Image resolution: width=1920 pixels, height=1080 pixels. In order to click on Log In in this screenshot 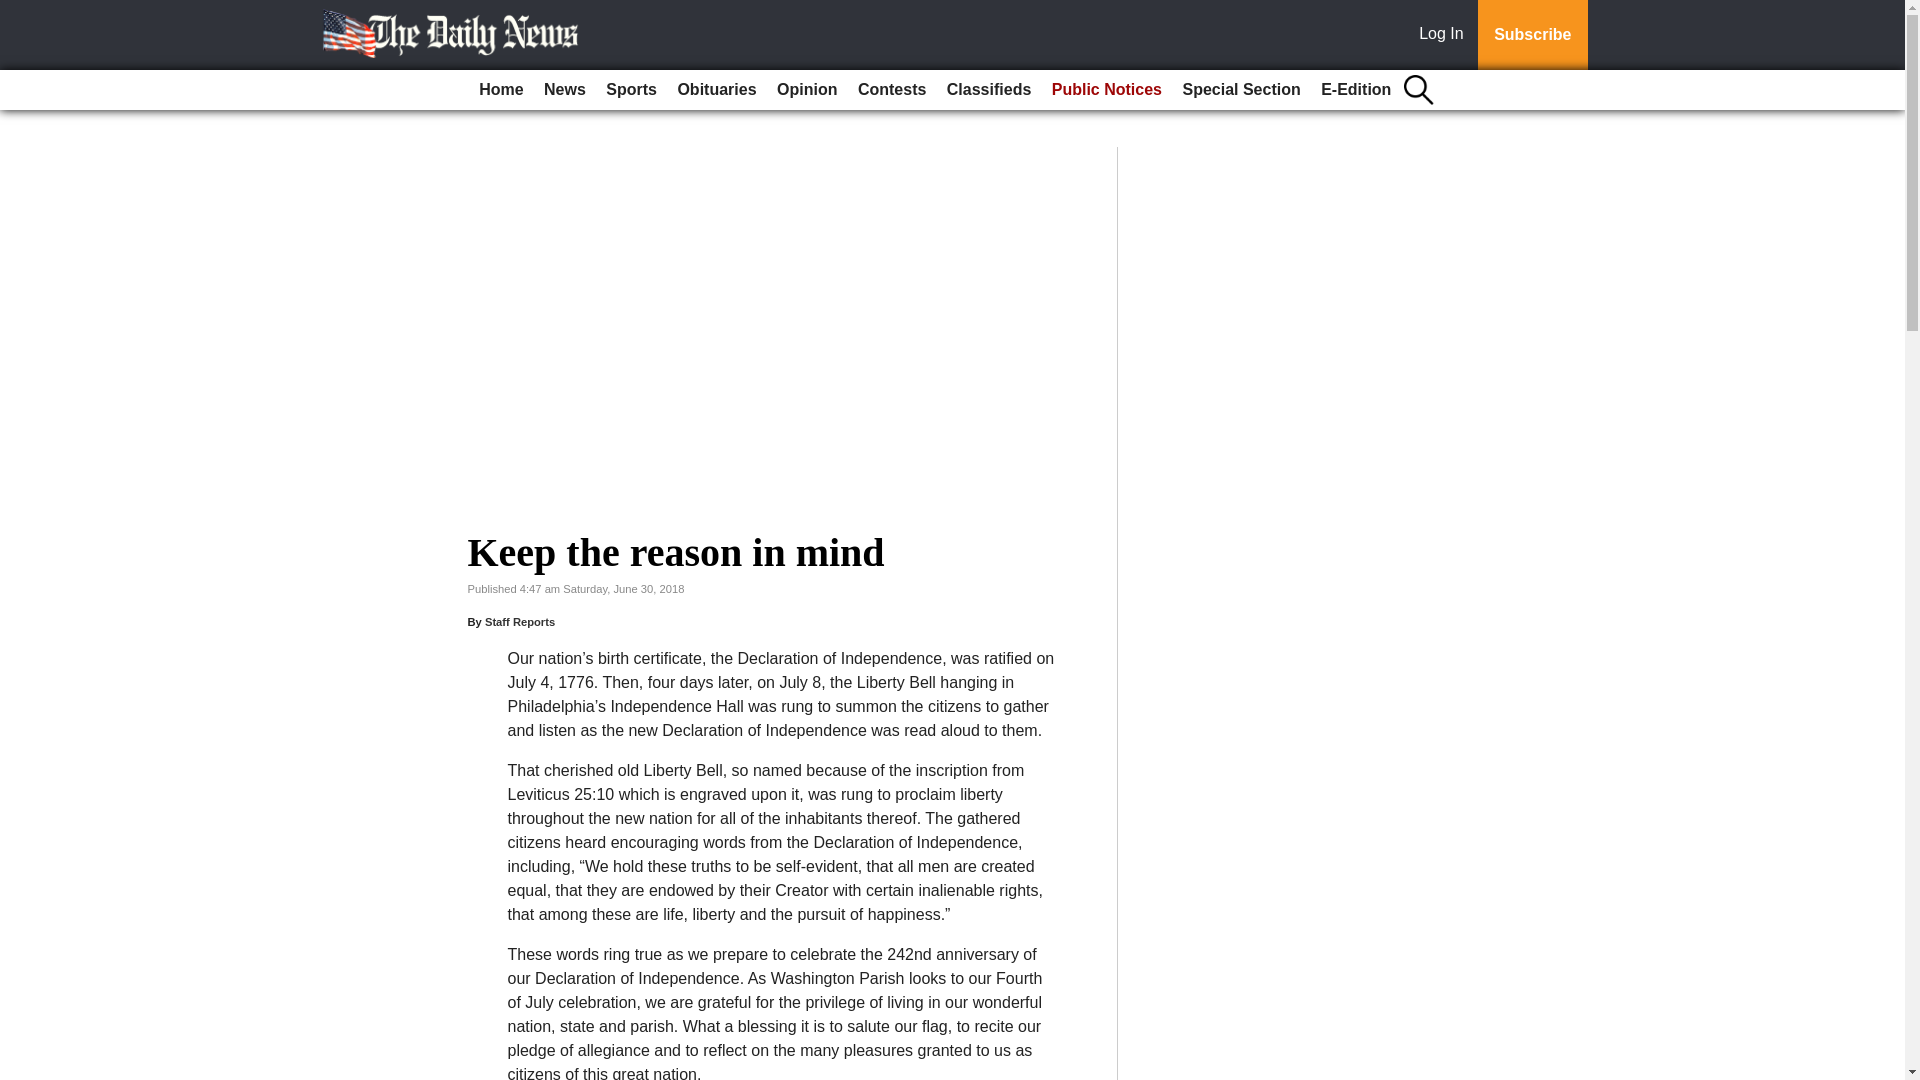, I will do `click(1445, 35)`.